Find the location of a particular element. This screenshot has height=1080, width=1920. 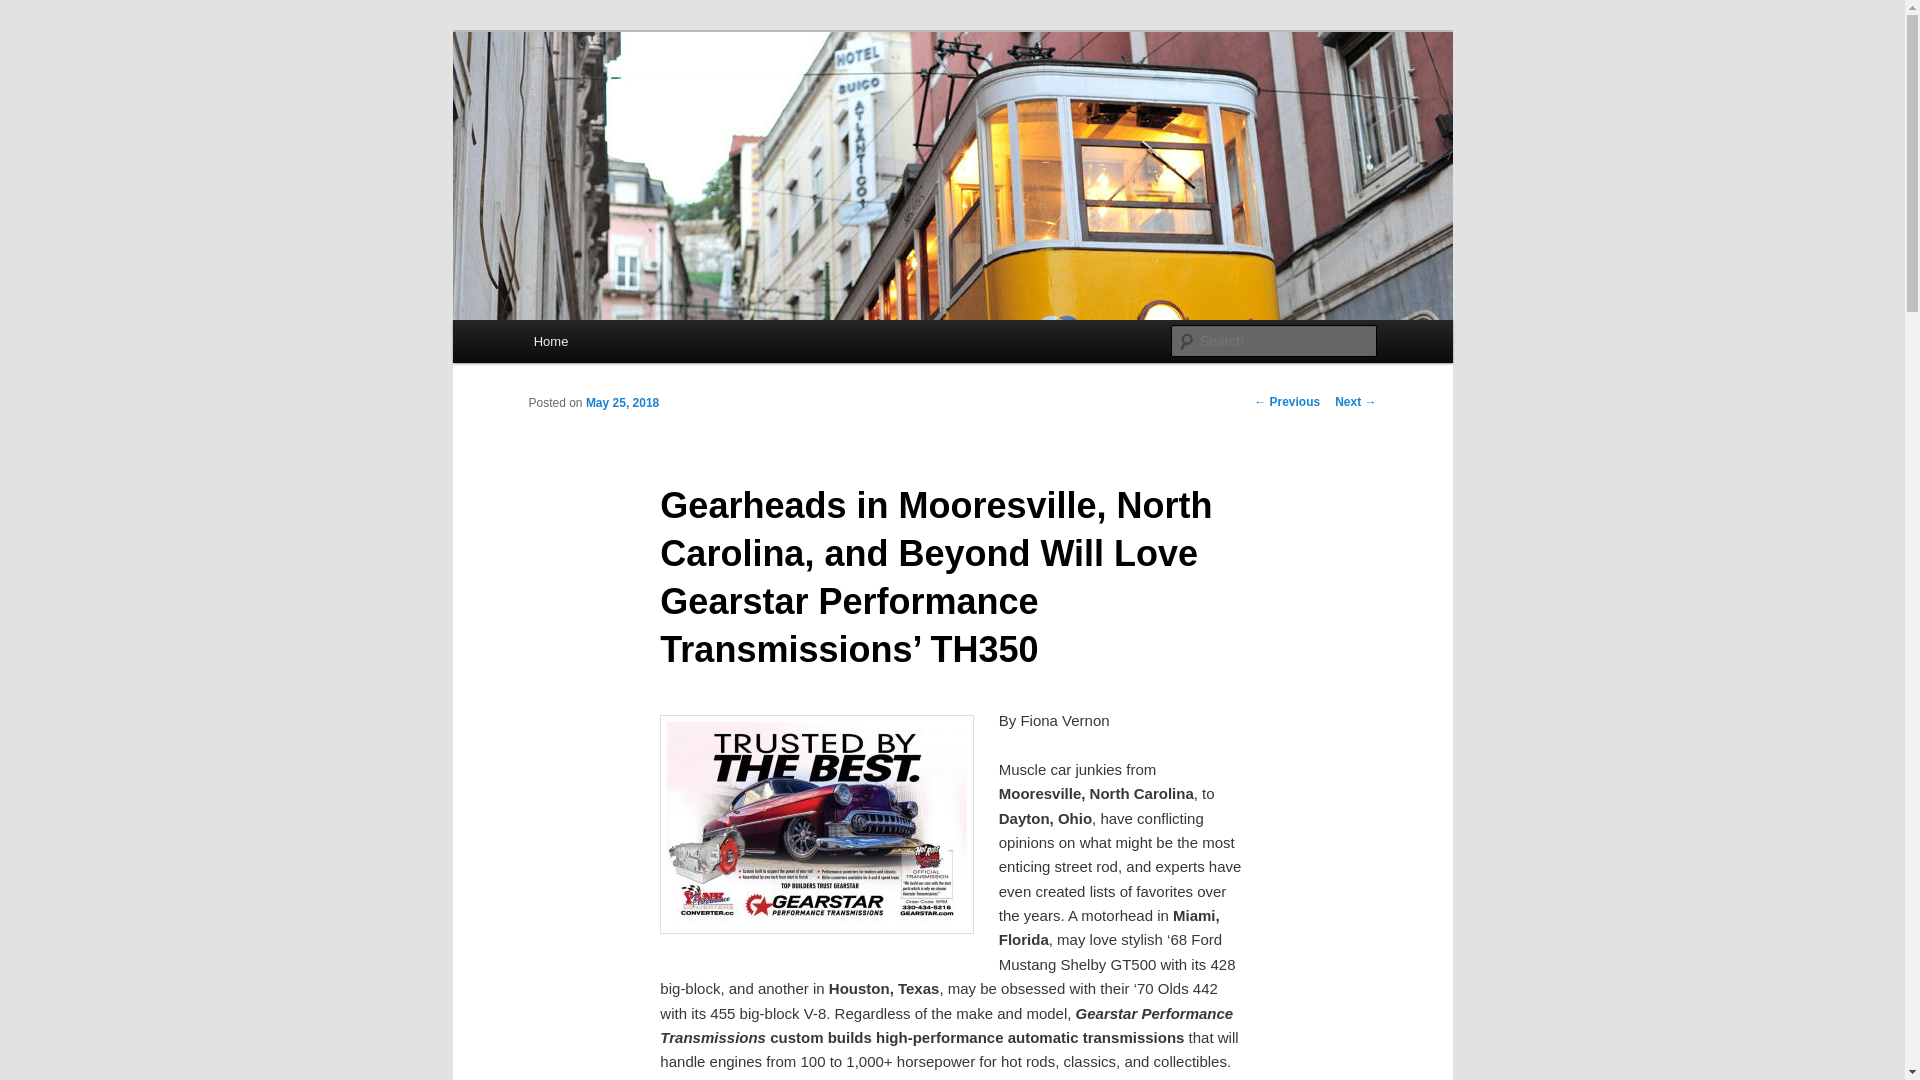

Search is located at coordinates (32, 11).